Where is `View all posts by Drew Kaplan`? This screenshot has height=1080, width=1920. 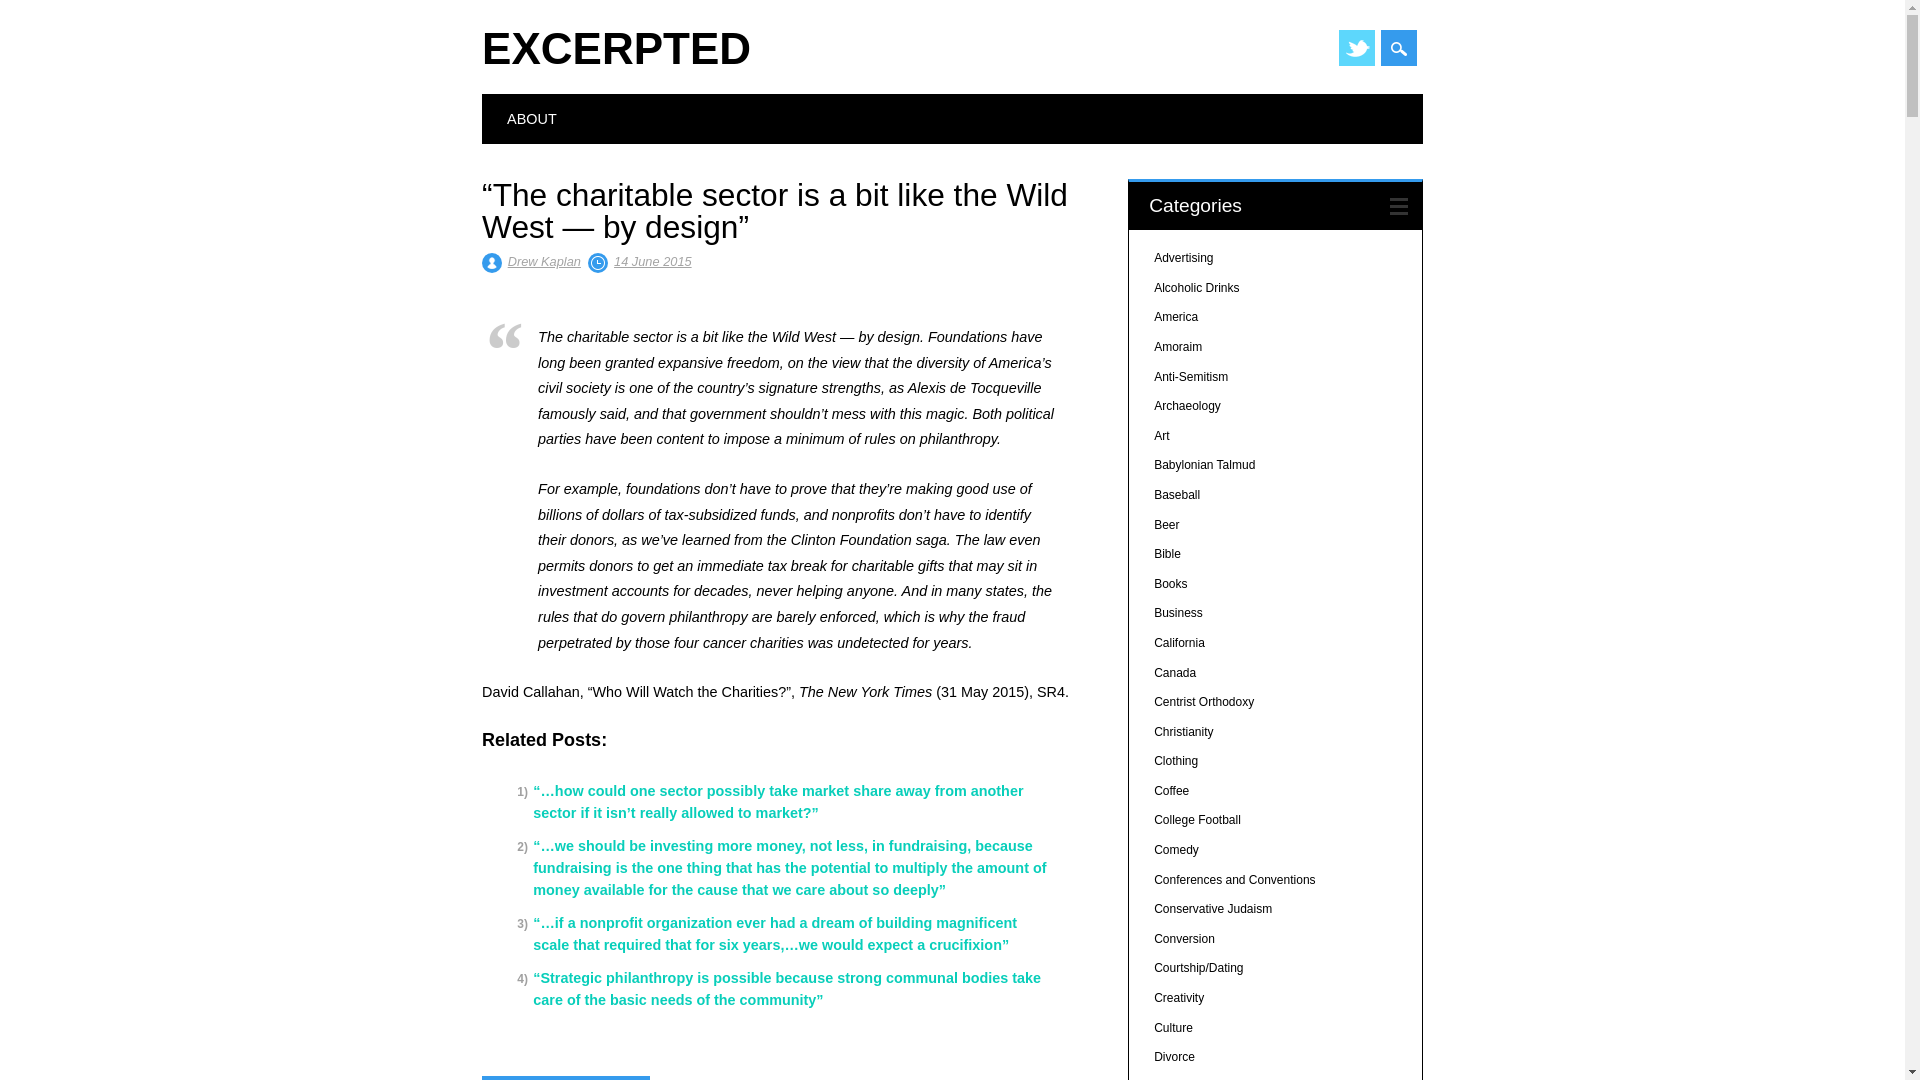 View all posts by Drew Kaplan is located at coordinates (544, 260).